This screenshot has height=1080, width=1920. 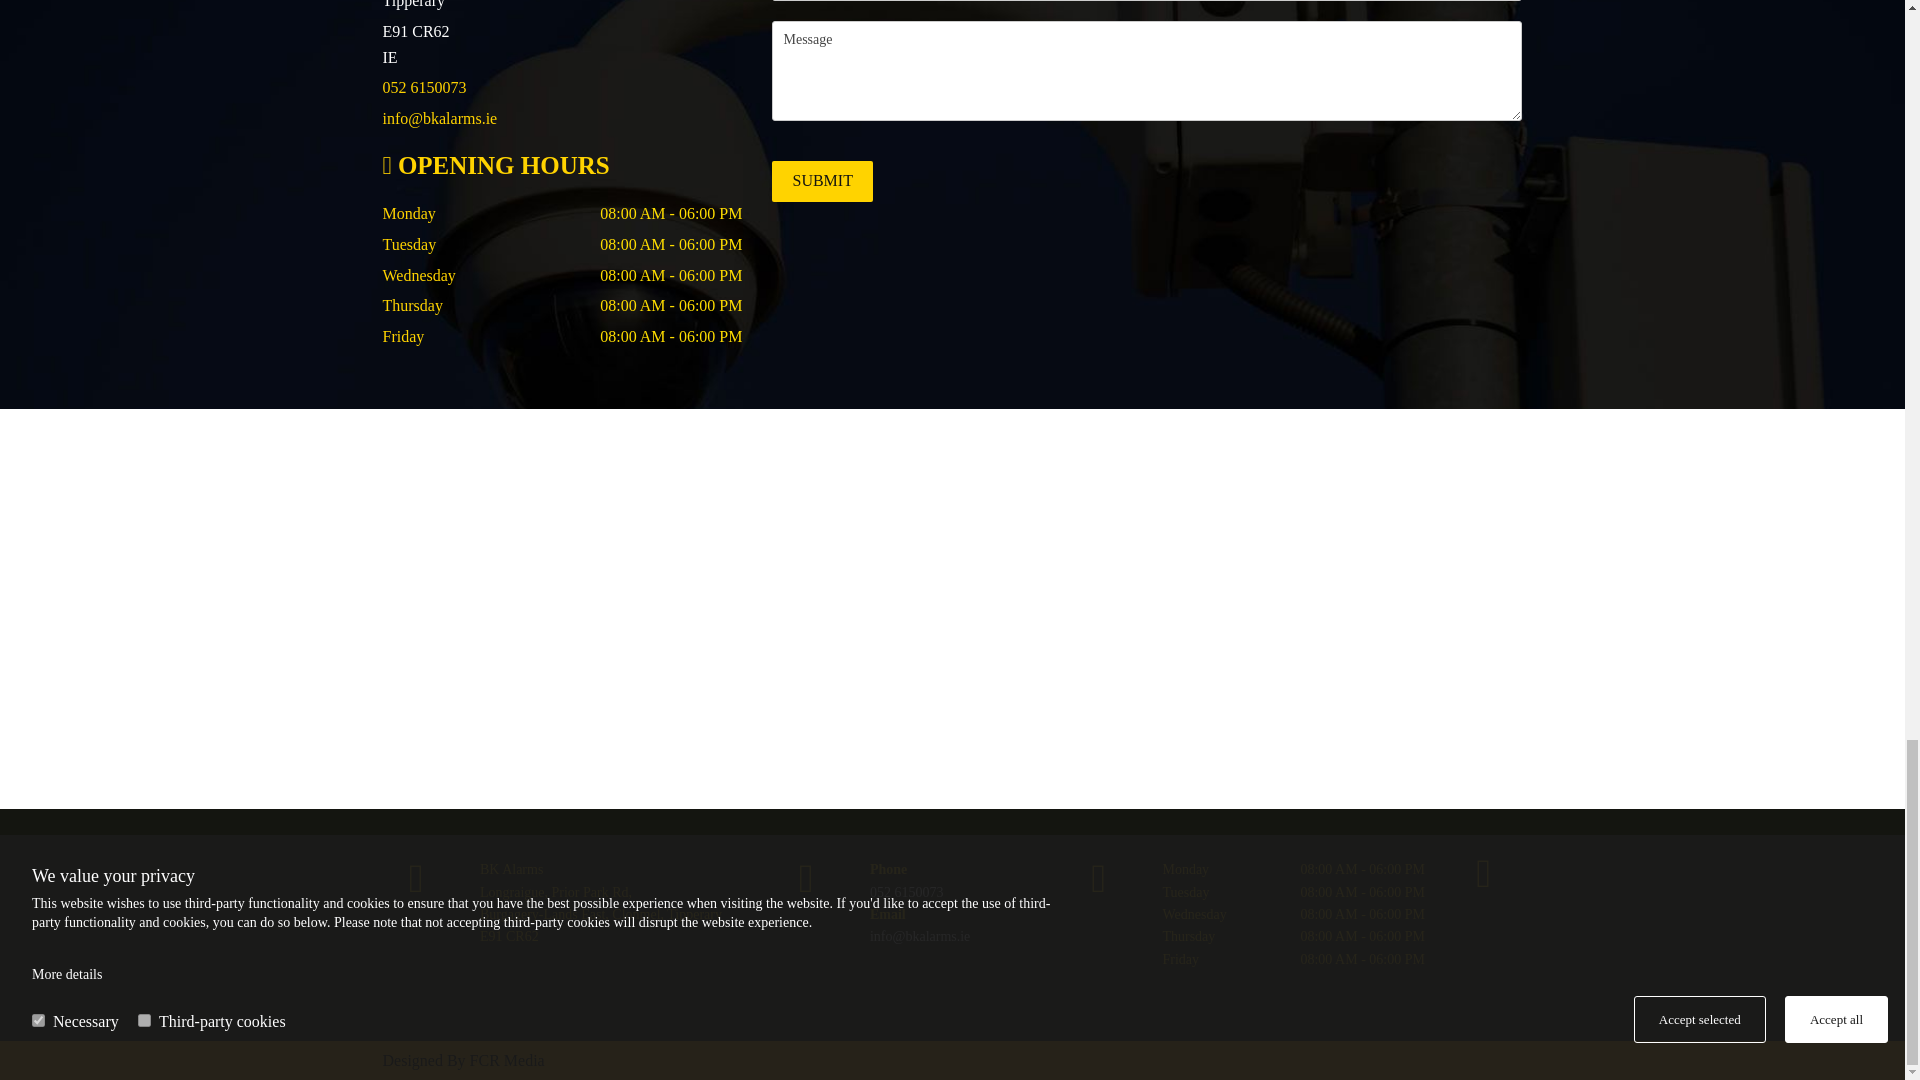 What do you see at coordinates (1484, 873) in the screenshot?
I see `Google plus` at bounding box center [1484, 873].